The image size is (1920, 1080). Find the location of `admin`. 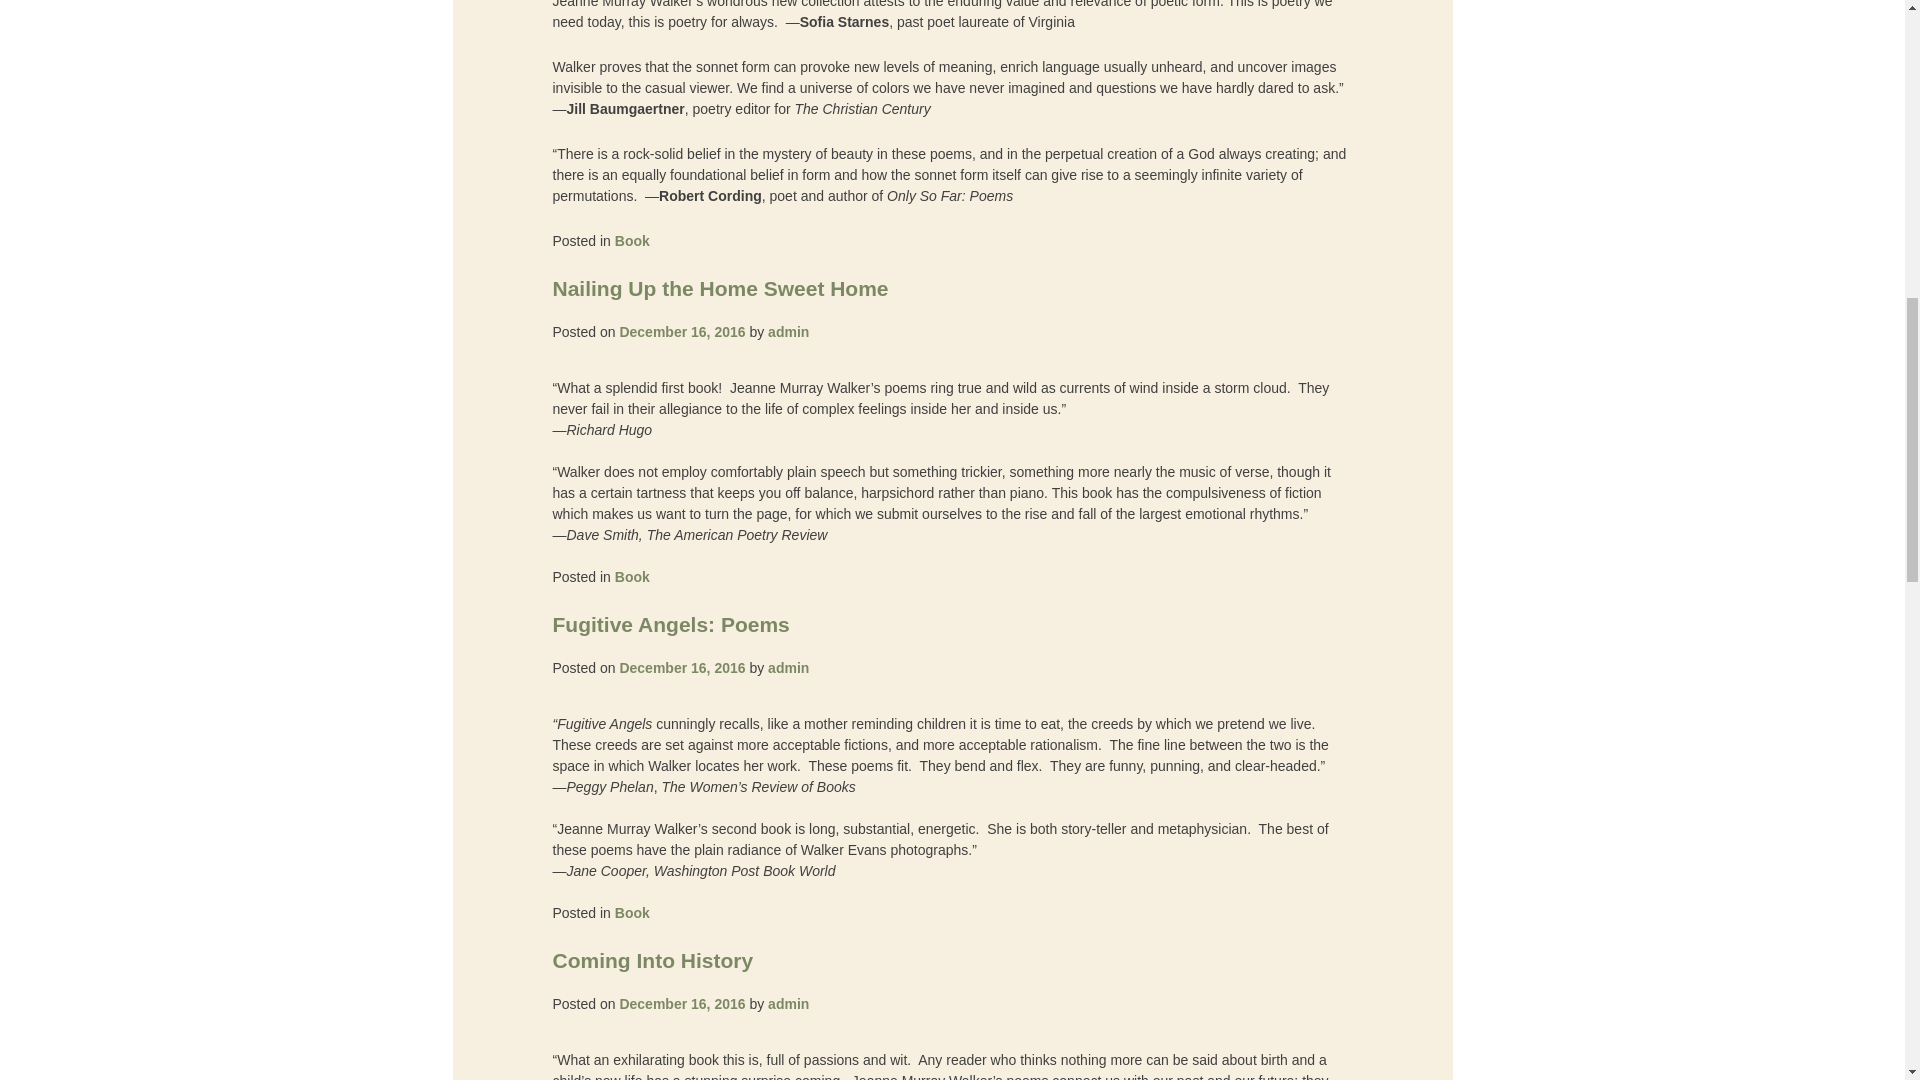

admin is located at coordinates (788, 668).